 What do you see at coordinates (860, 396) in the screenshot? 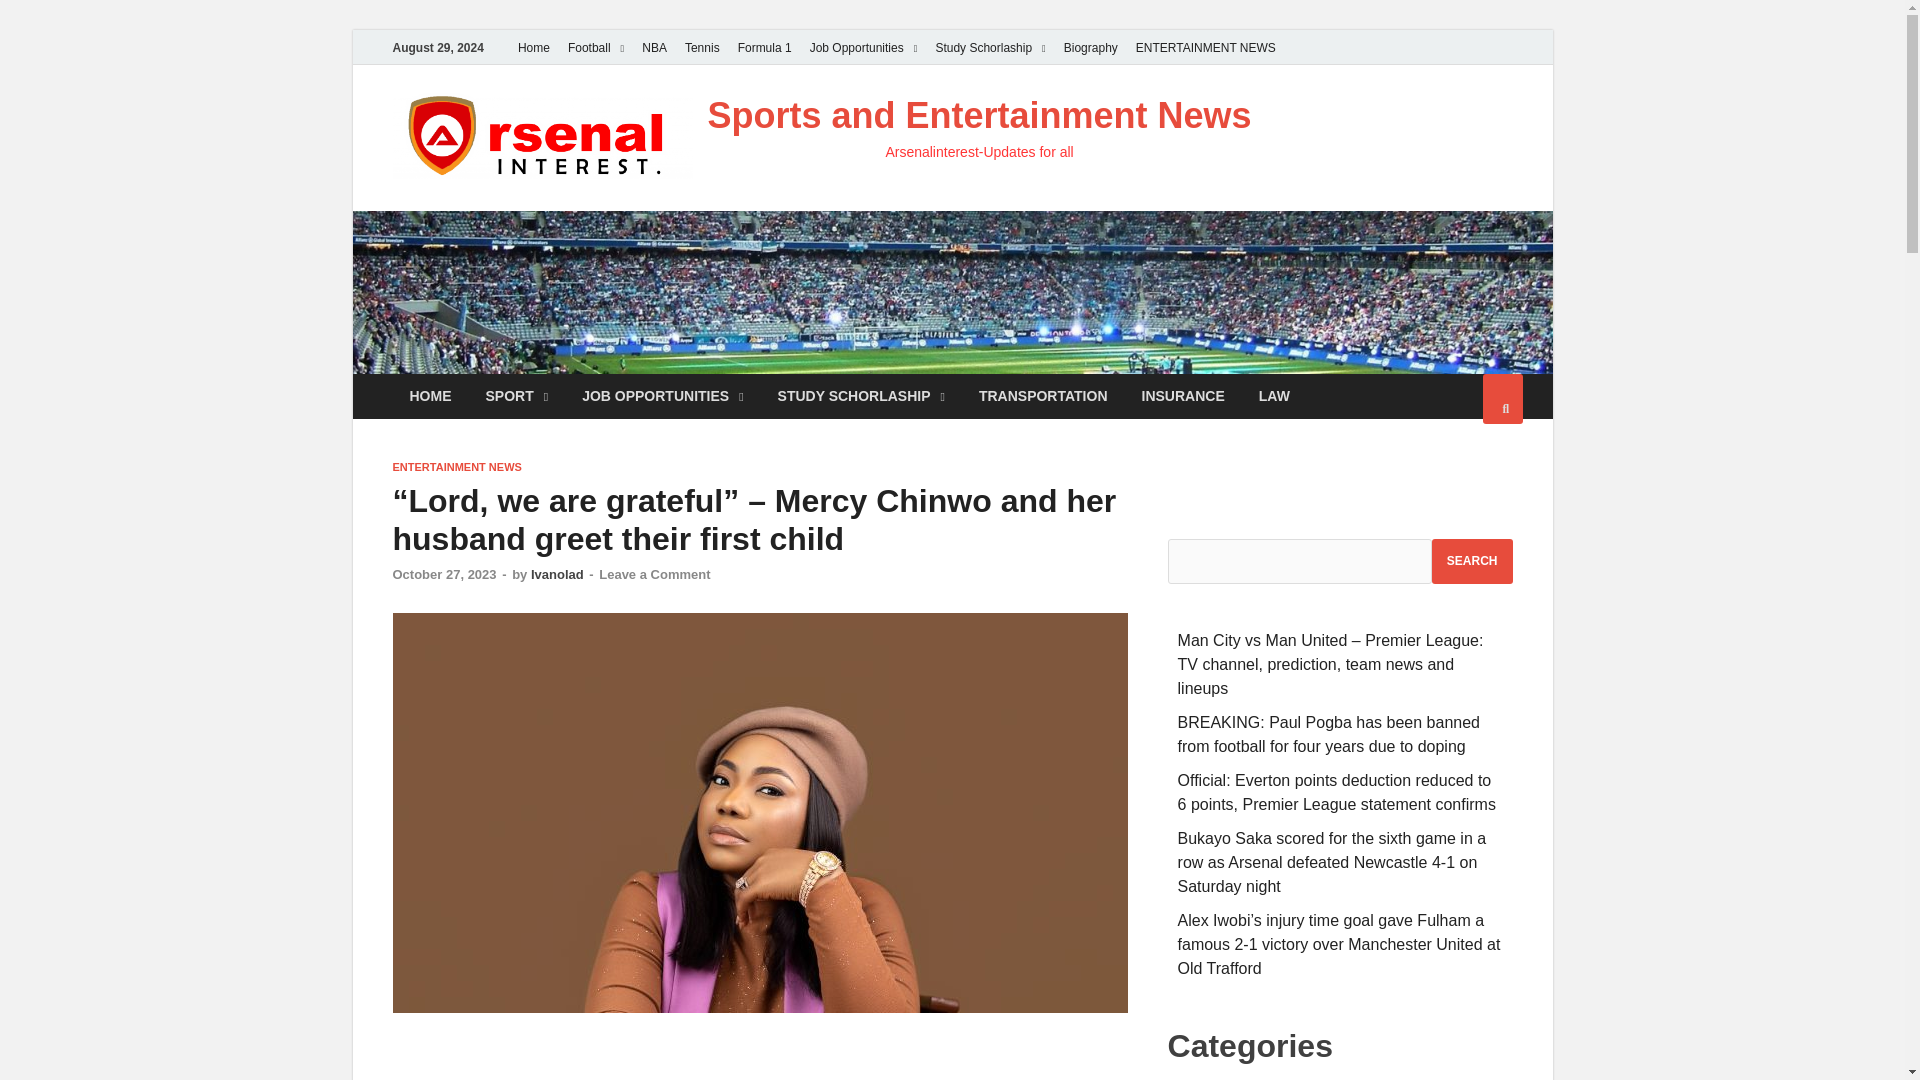
I see `STUDY SCHORLASHIP` at bounding box center [860, 396].